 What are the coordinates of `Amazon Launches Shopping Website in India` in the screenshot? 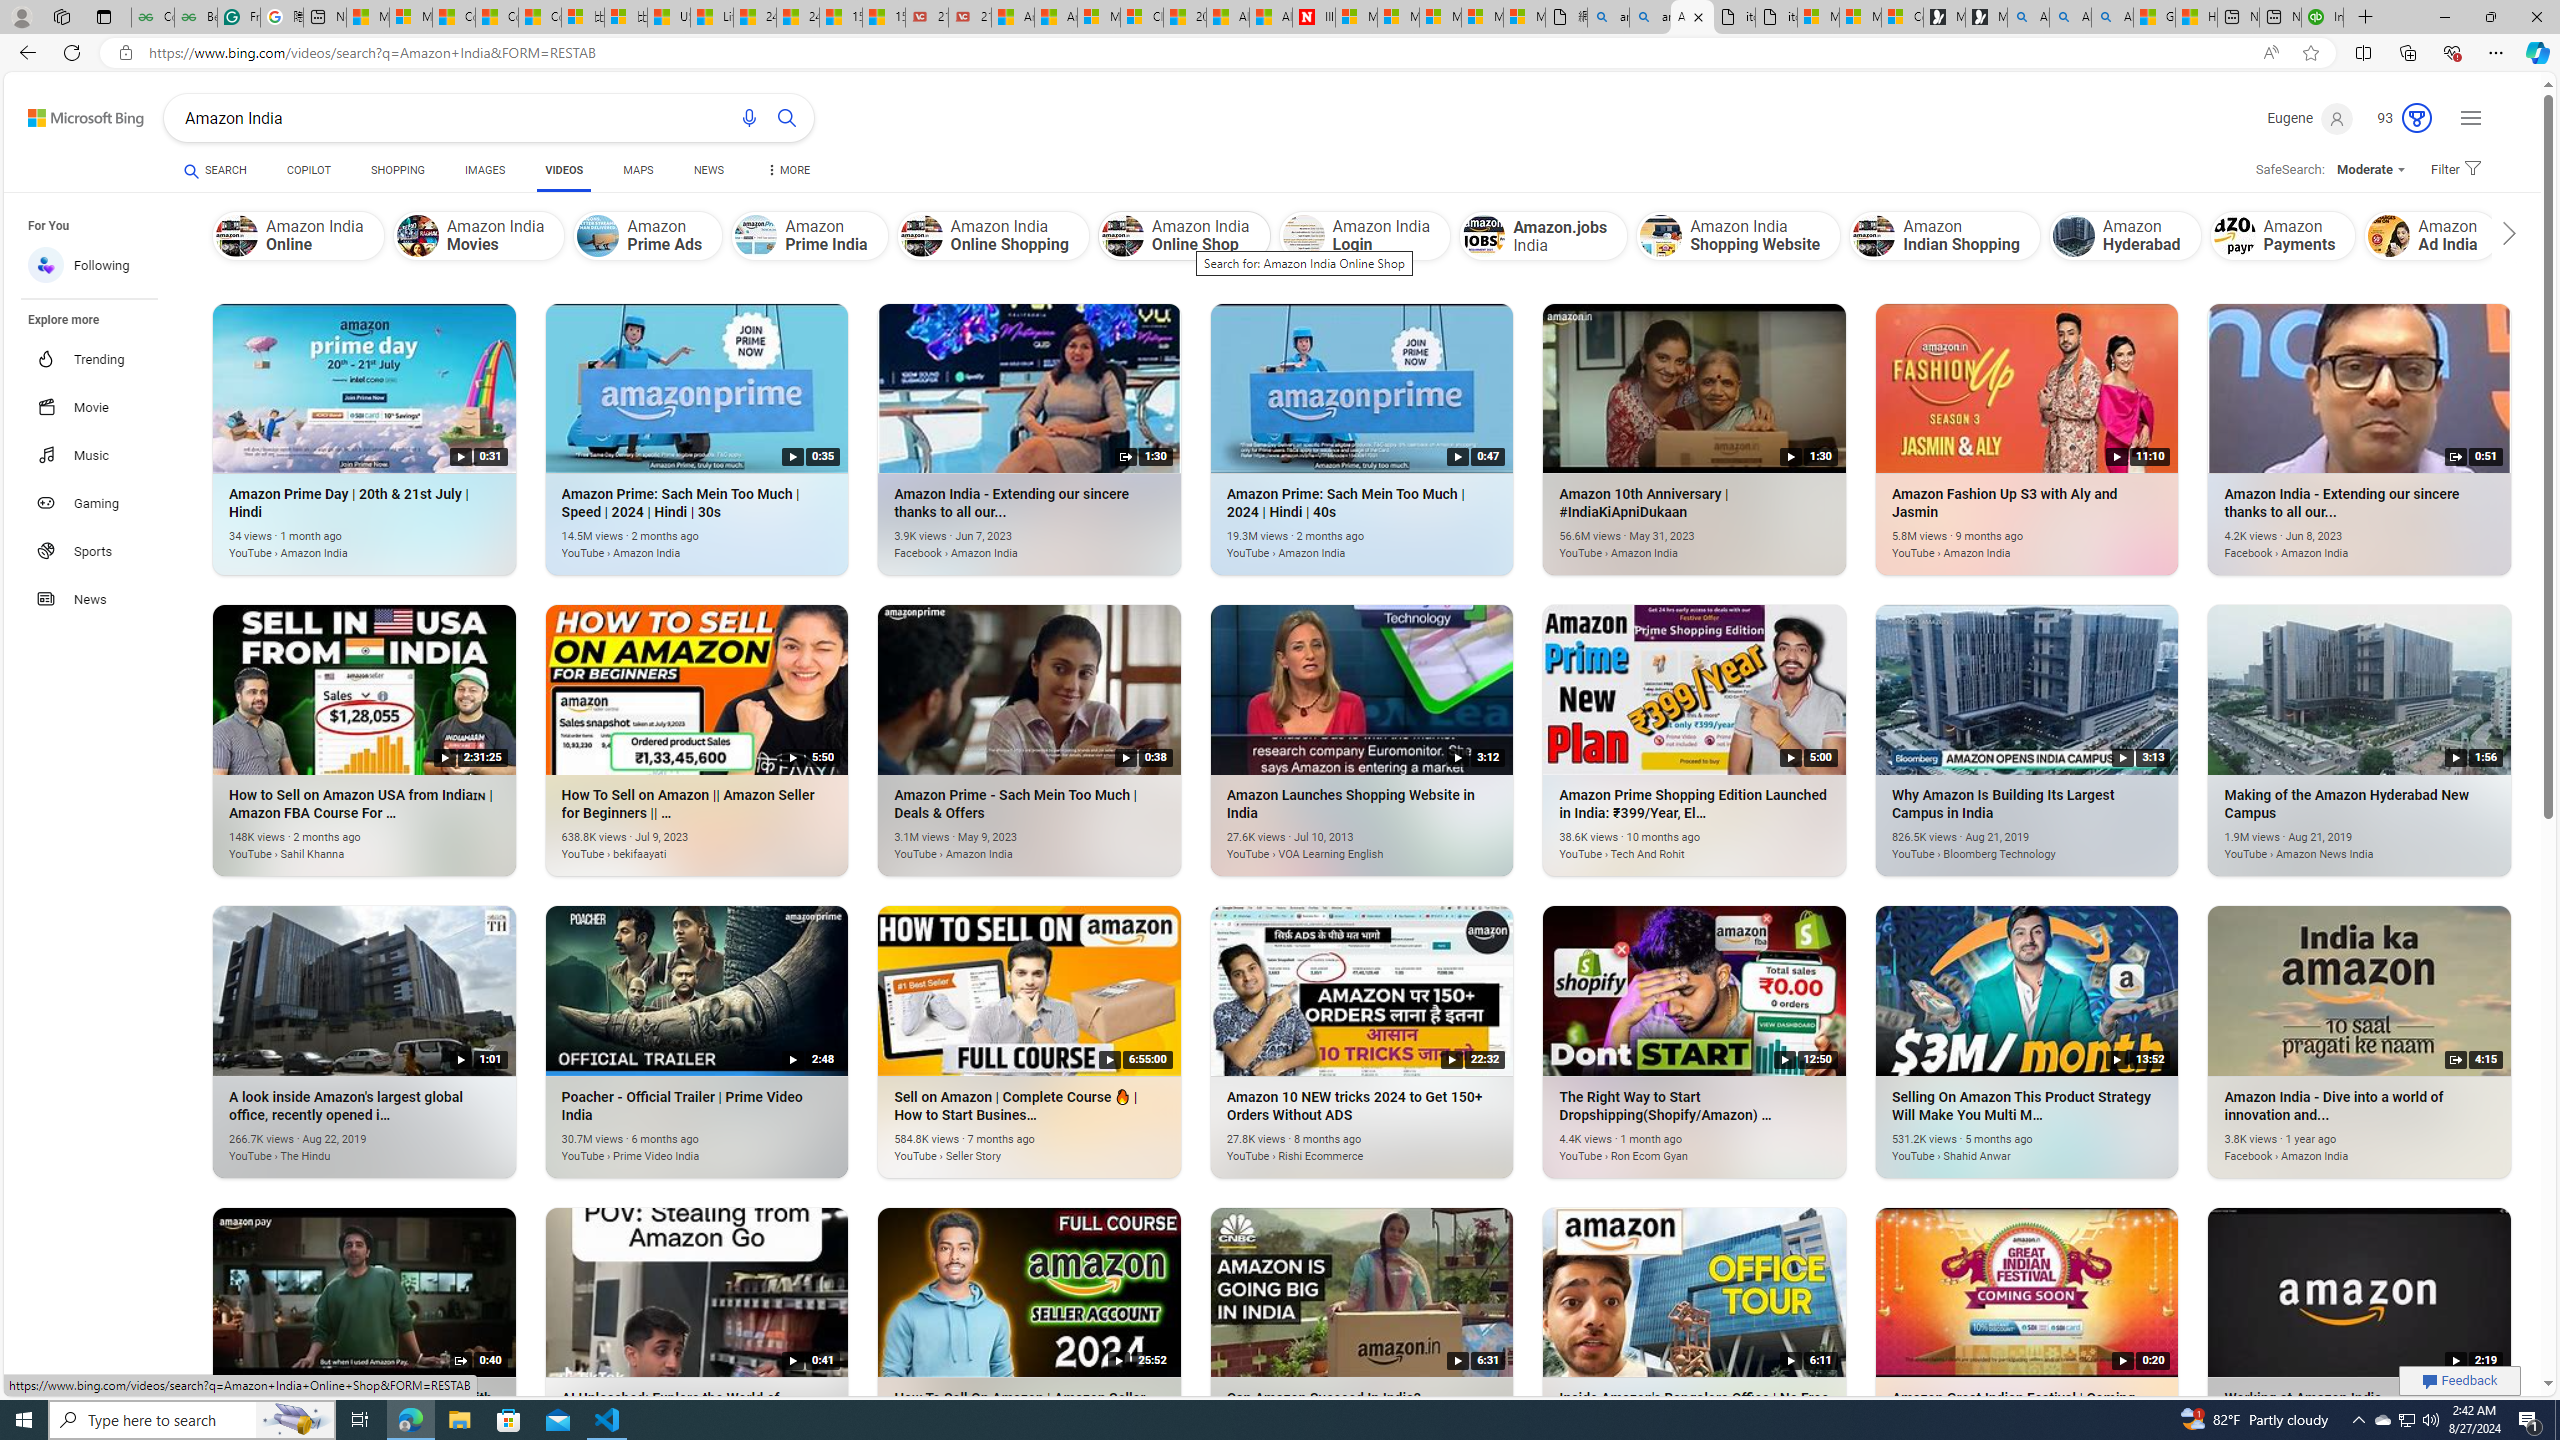 It's located at (1332, 844).